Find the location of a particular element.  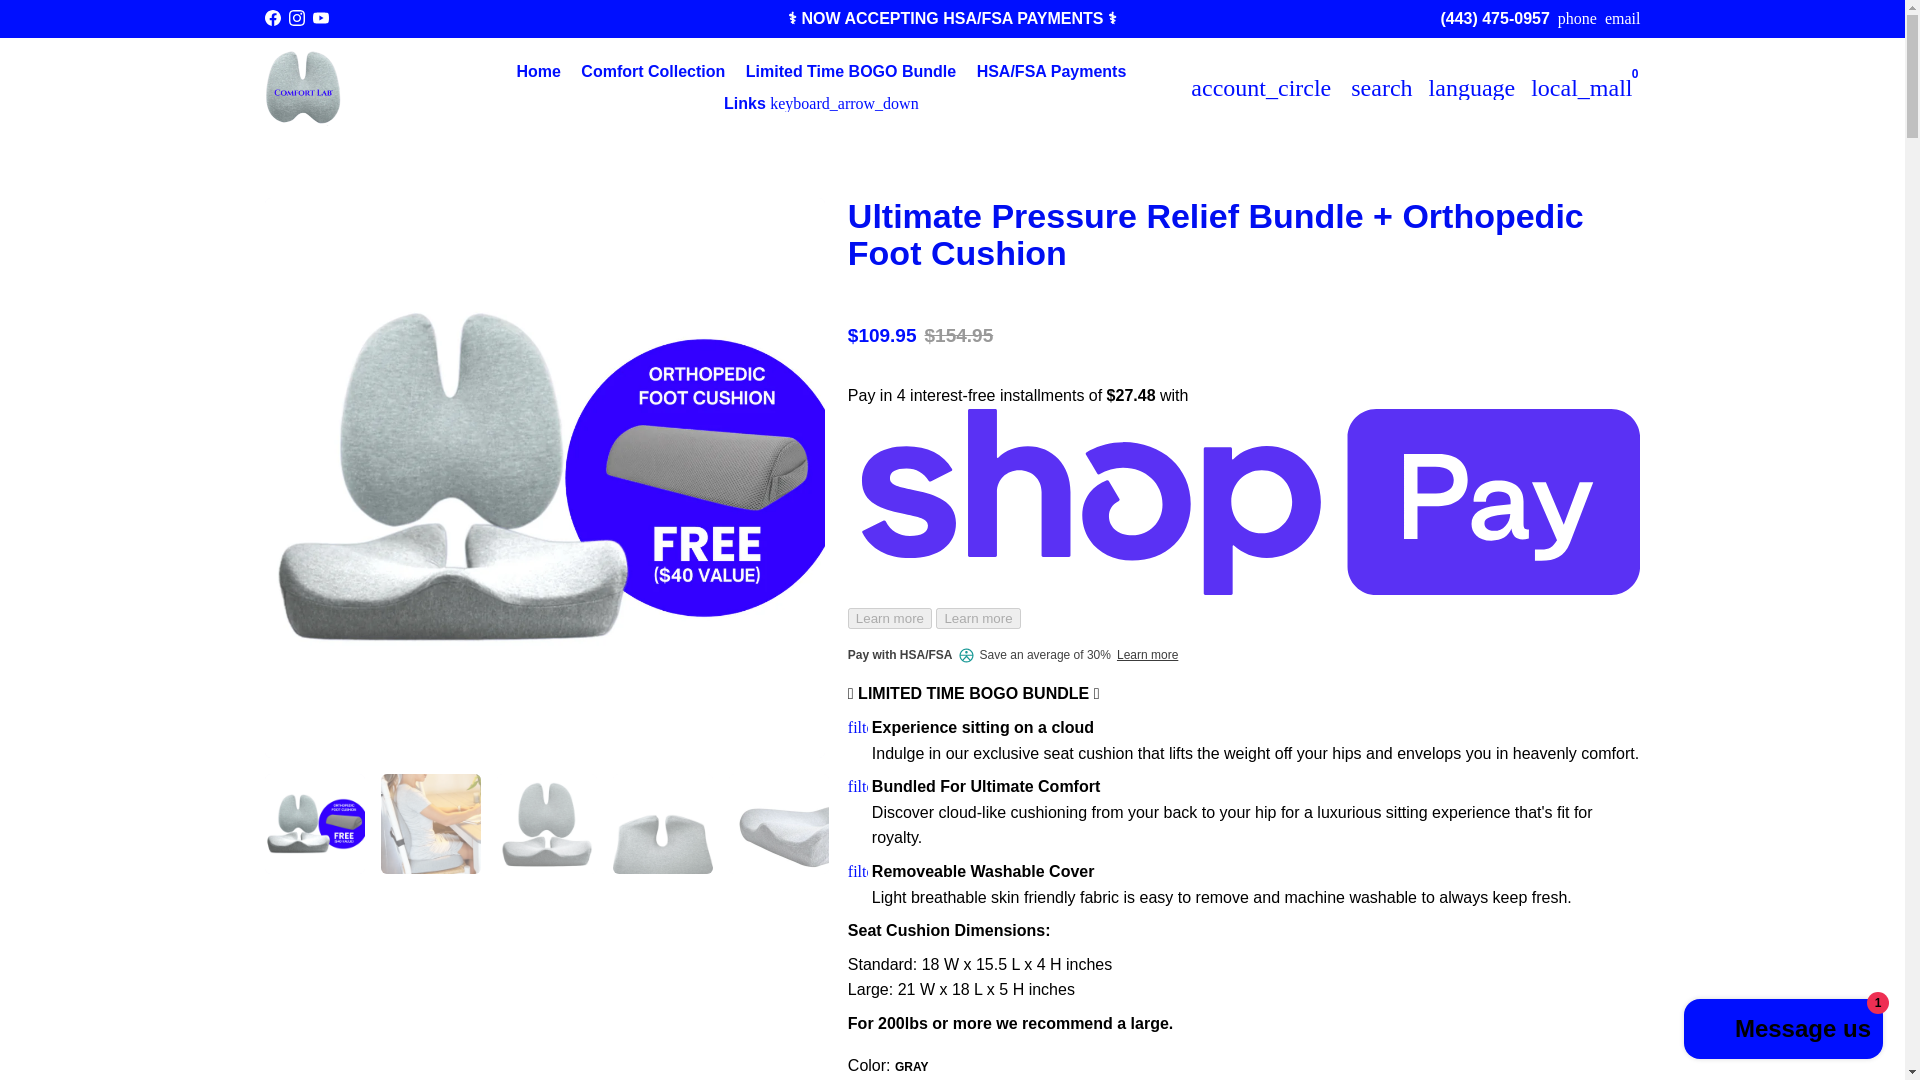

Search is located at coordinates (1381, 88).